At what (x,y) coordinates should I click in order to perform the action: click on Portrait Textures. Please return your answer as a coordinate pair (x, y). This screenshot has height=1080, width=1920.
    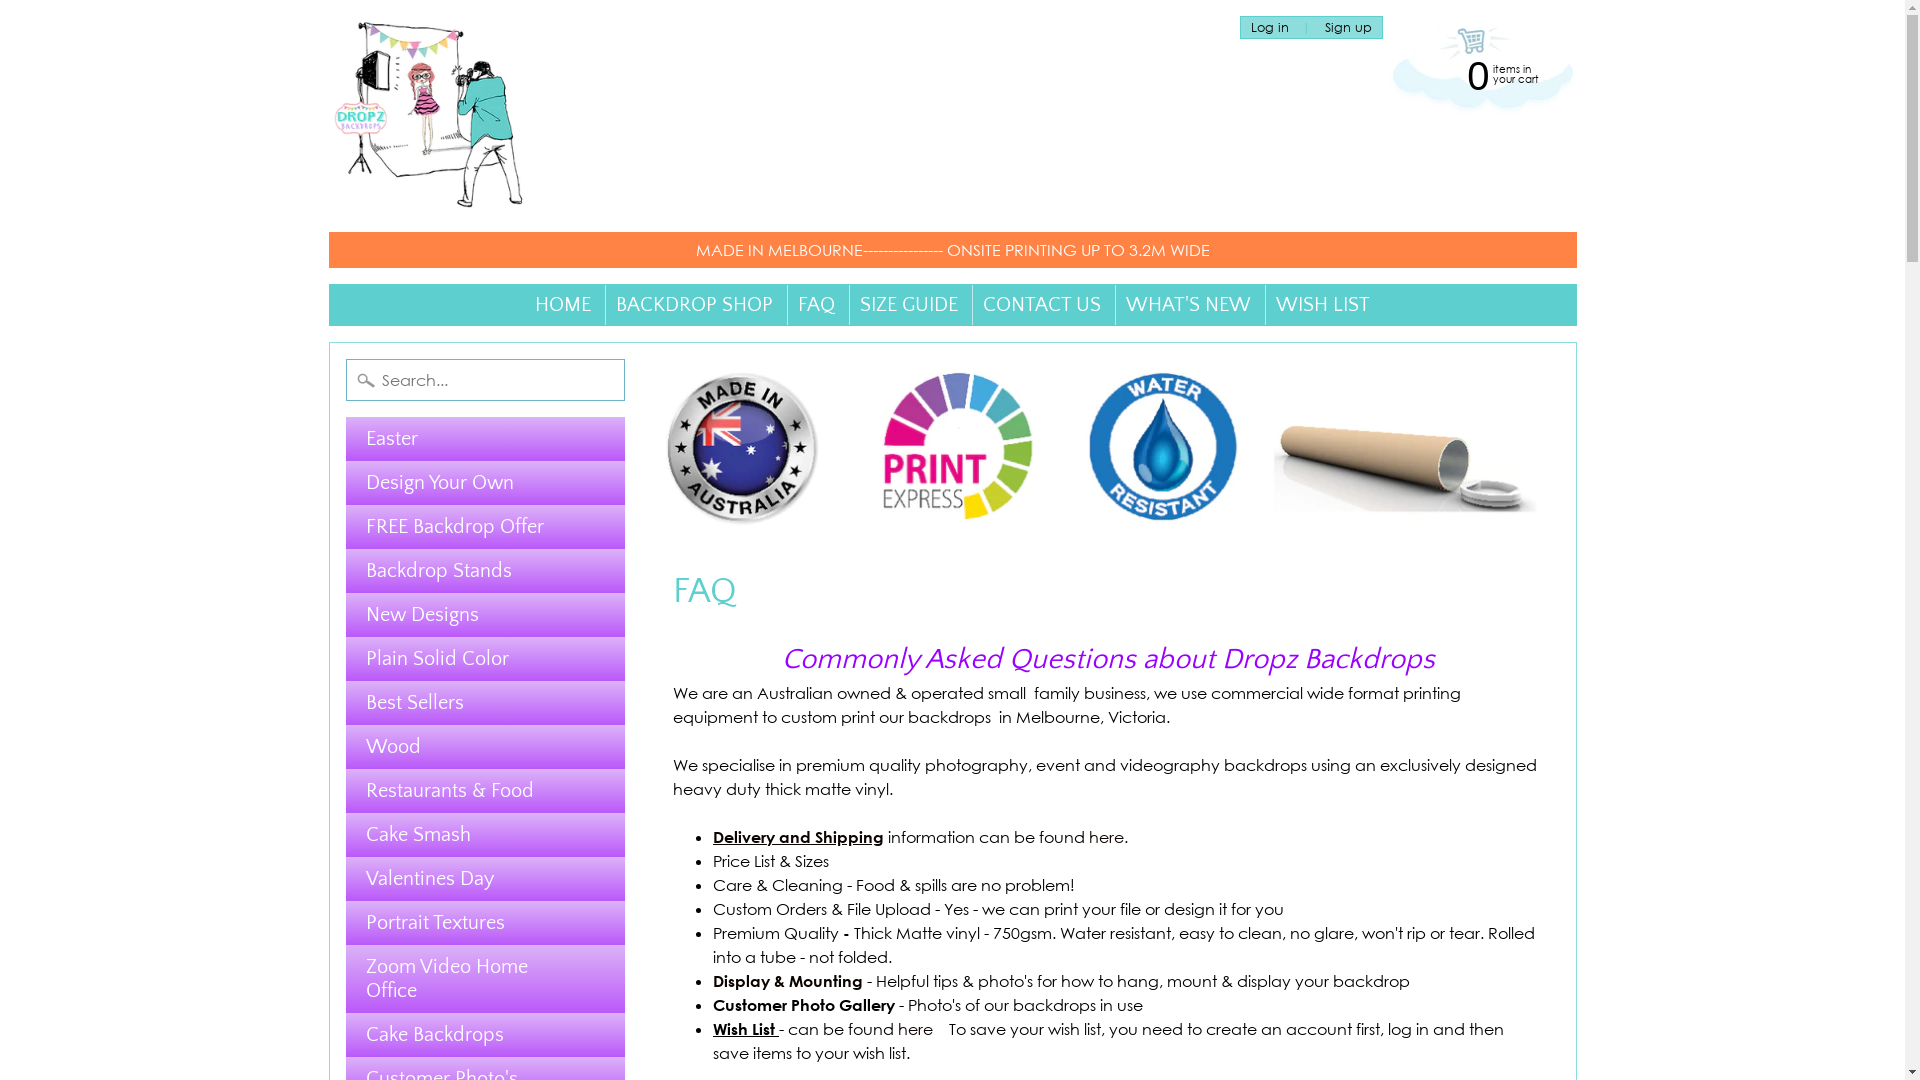
    Looking at the image, I should click on (486, 923).